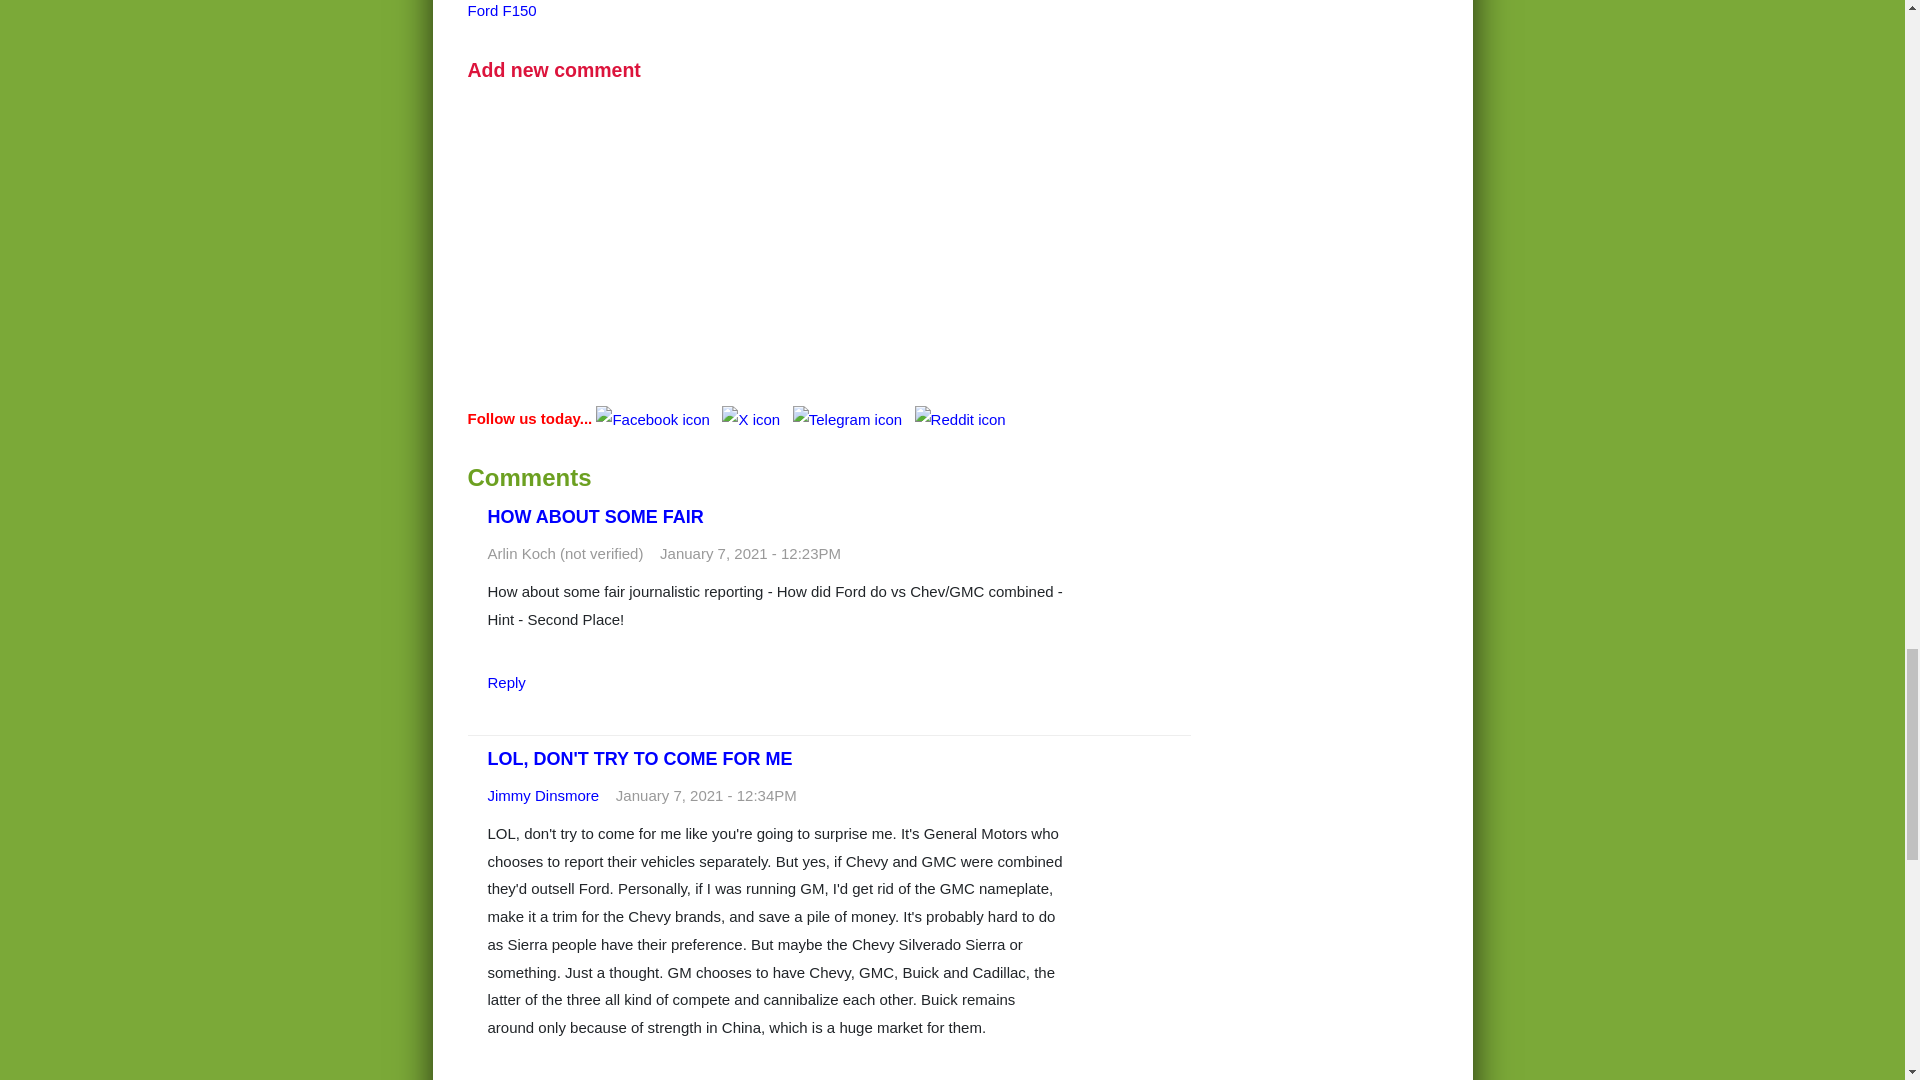 This screenshot has height=1080, width=1920. I want to click on Ford F150, so click(502, 10).